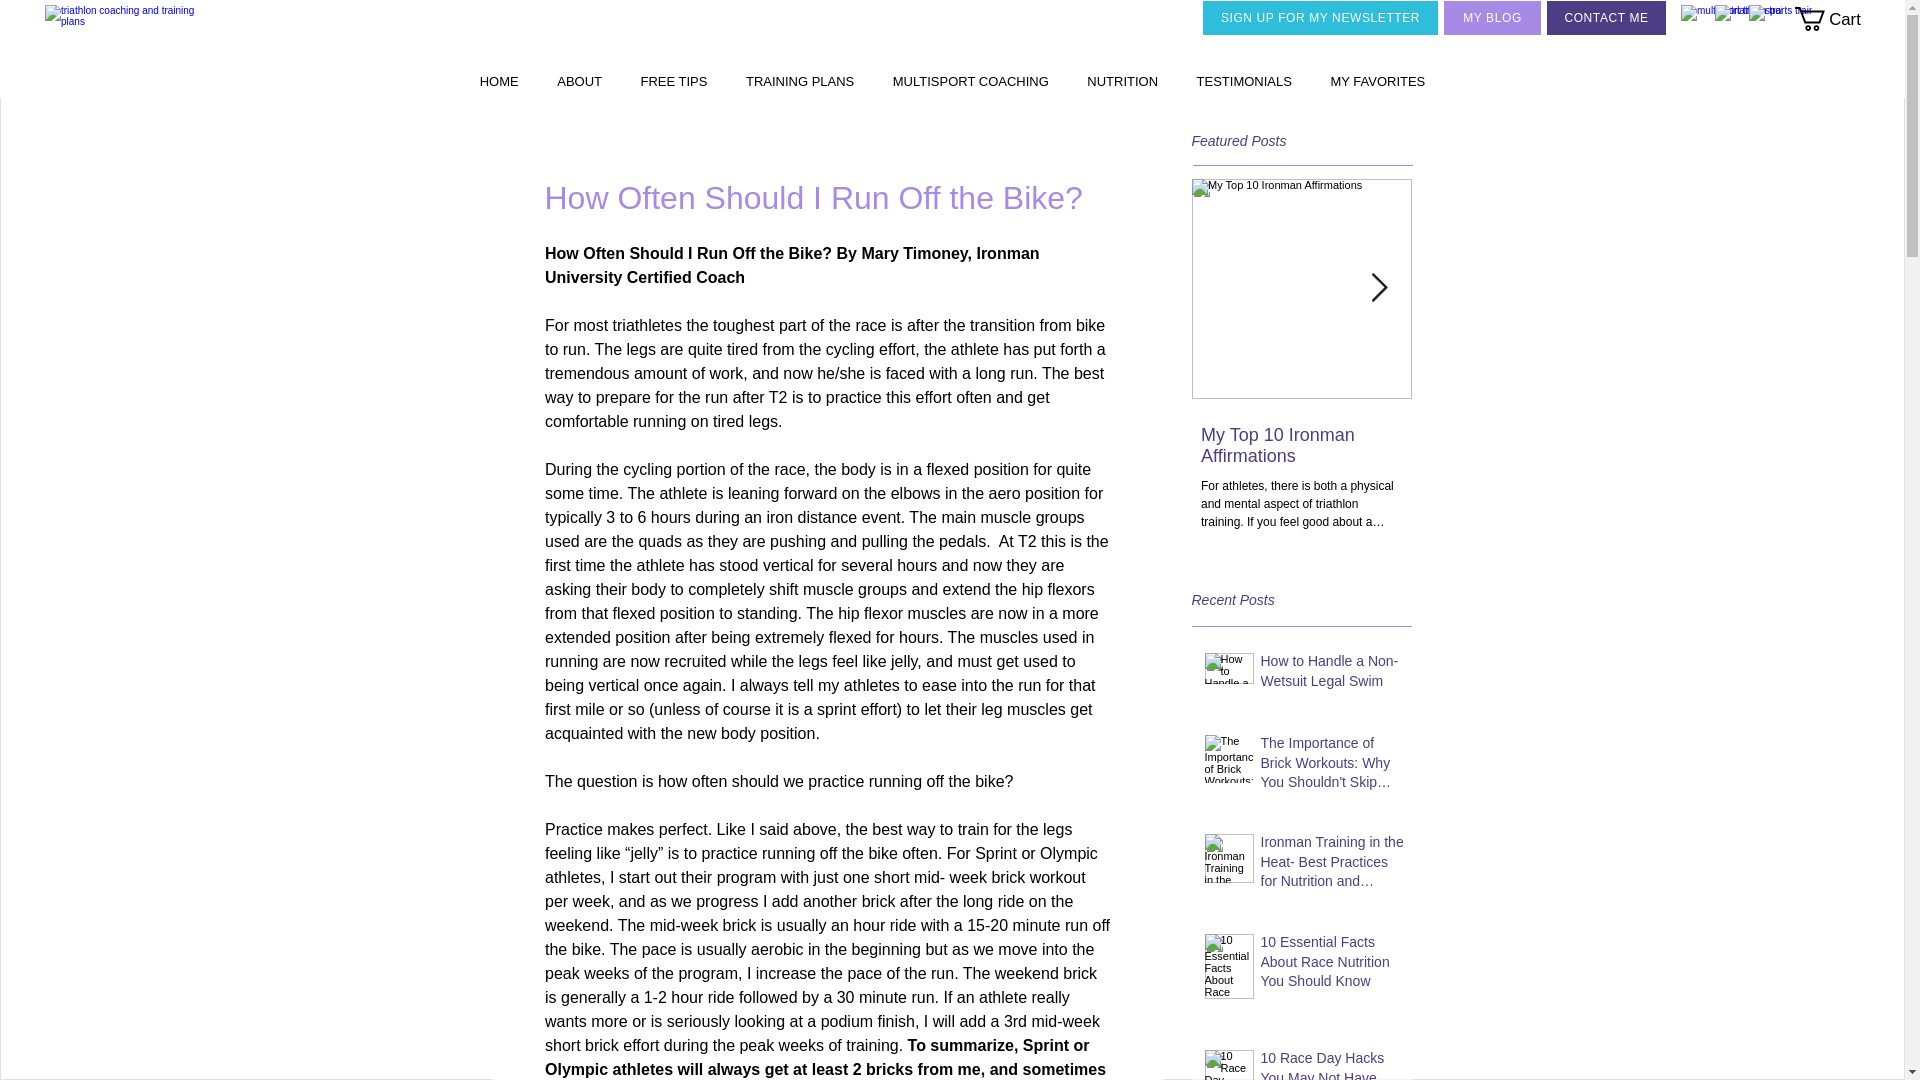 The height and width of the screenshot is (1080, 1920). What do you see at coordinates (1492, 18) in the screenshot?
I see `MY BLOG` at bounding box center [1492, 18].